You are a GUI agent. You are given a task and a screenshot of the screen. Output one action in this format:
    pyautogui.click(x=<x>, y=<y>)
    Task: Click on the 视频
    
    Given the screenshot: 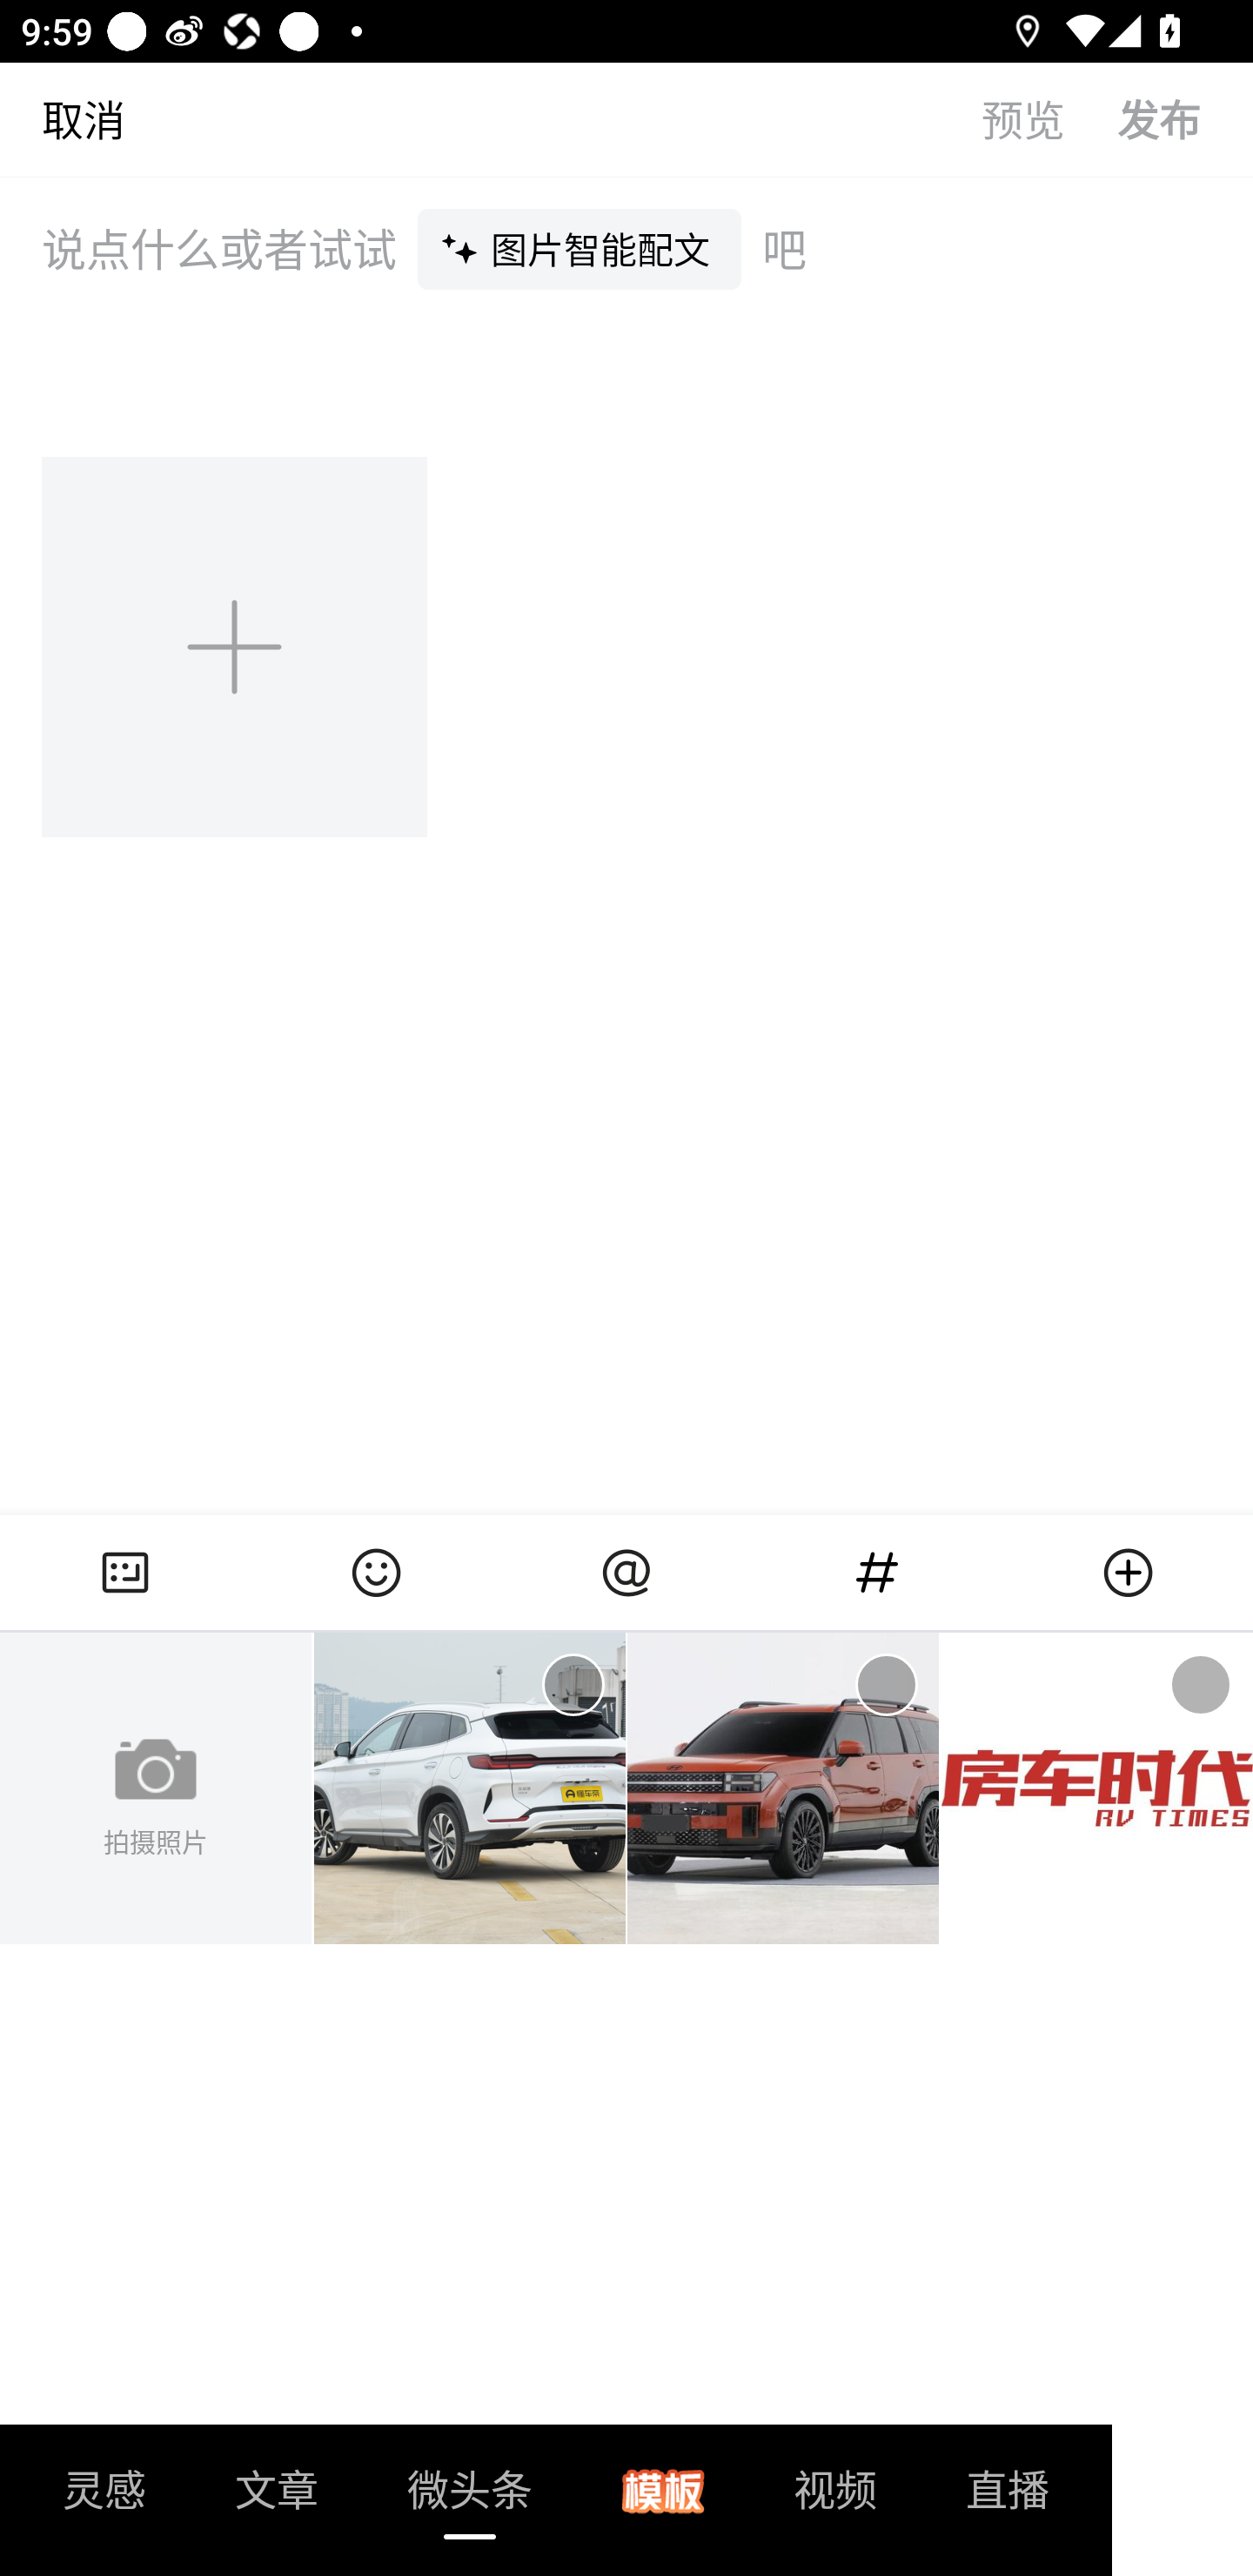 What is the action you would take?
    pyautogui.click(x=835, y=2499)
    